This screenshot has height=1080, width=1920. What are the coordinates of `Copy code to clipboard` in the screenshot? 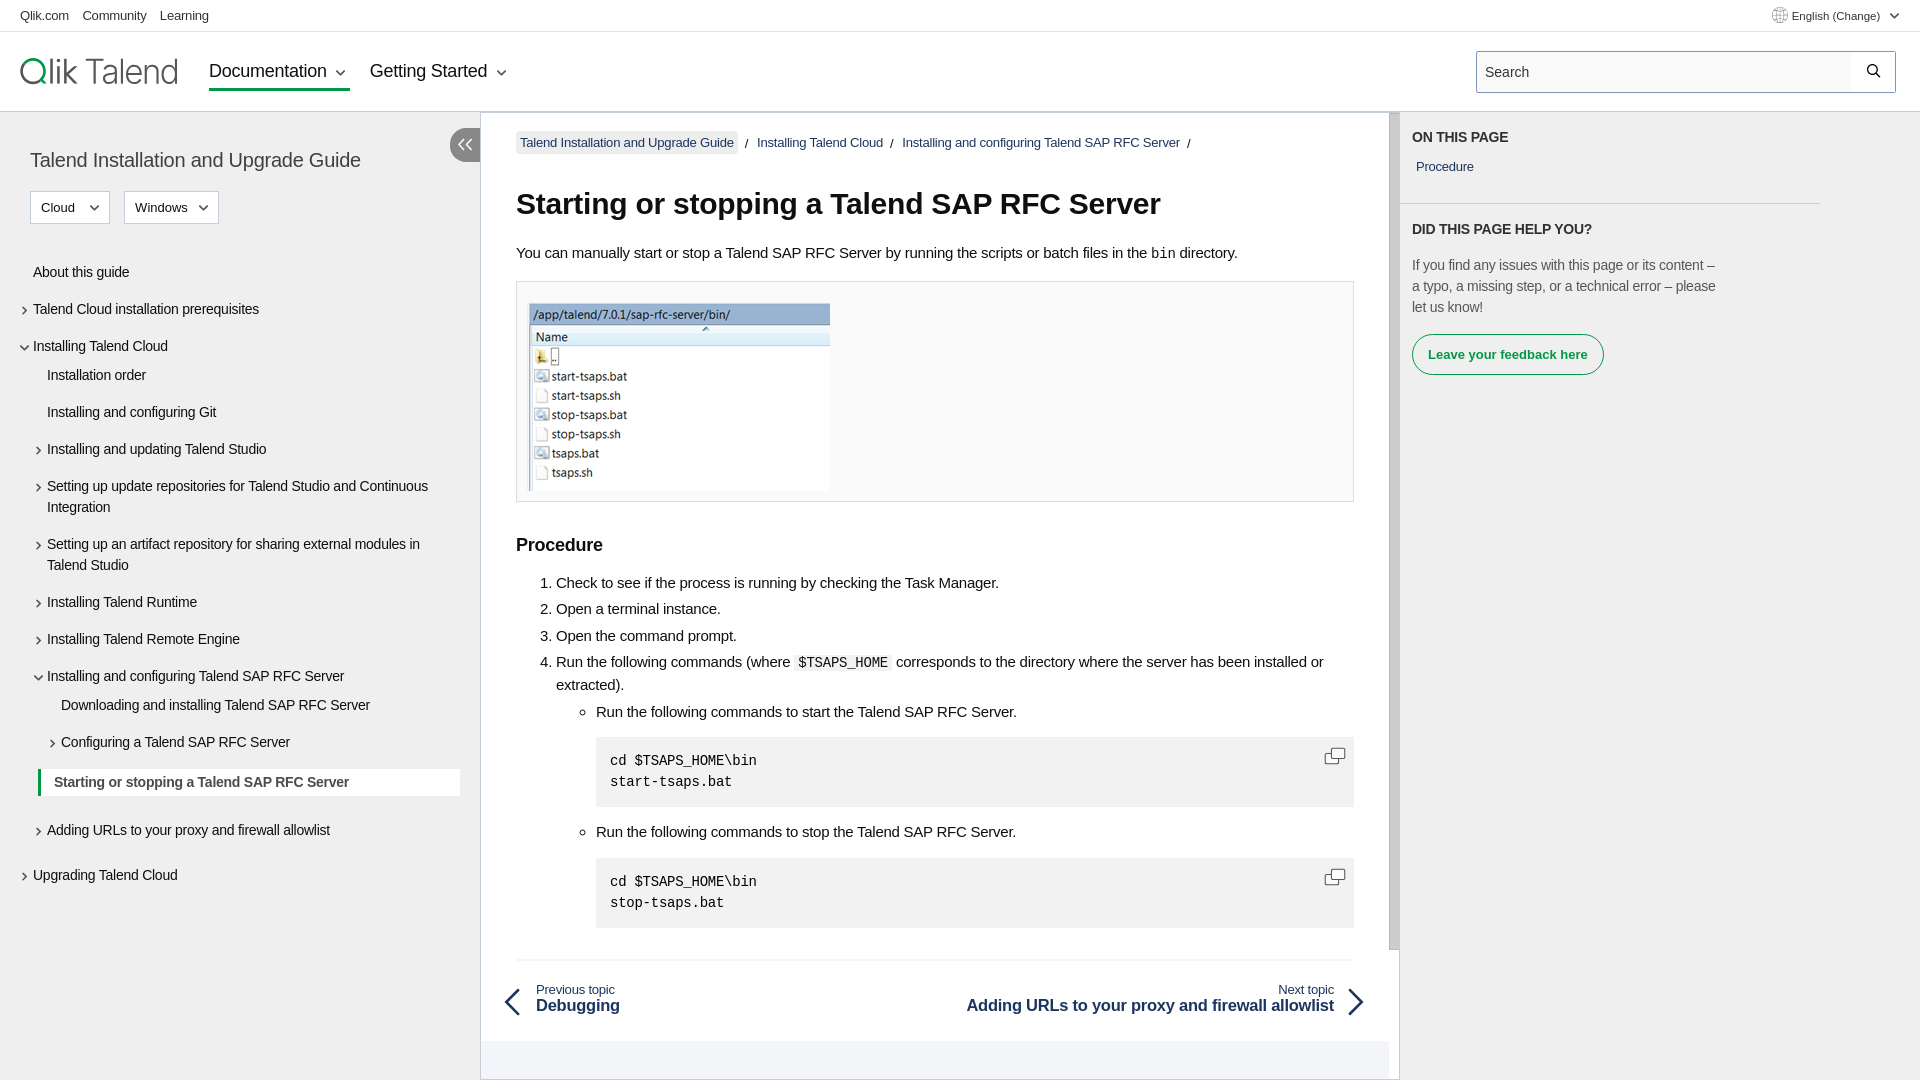 It's located at (1334, 756).